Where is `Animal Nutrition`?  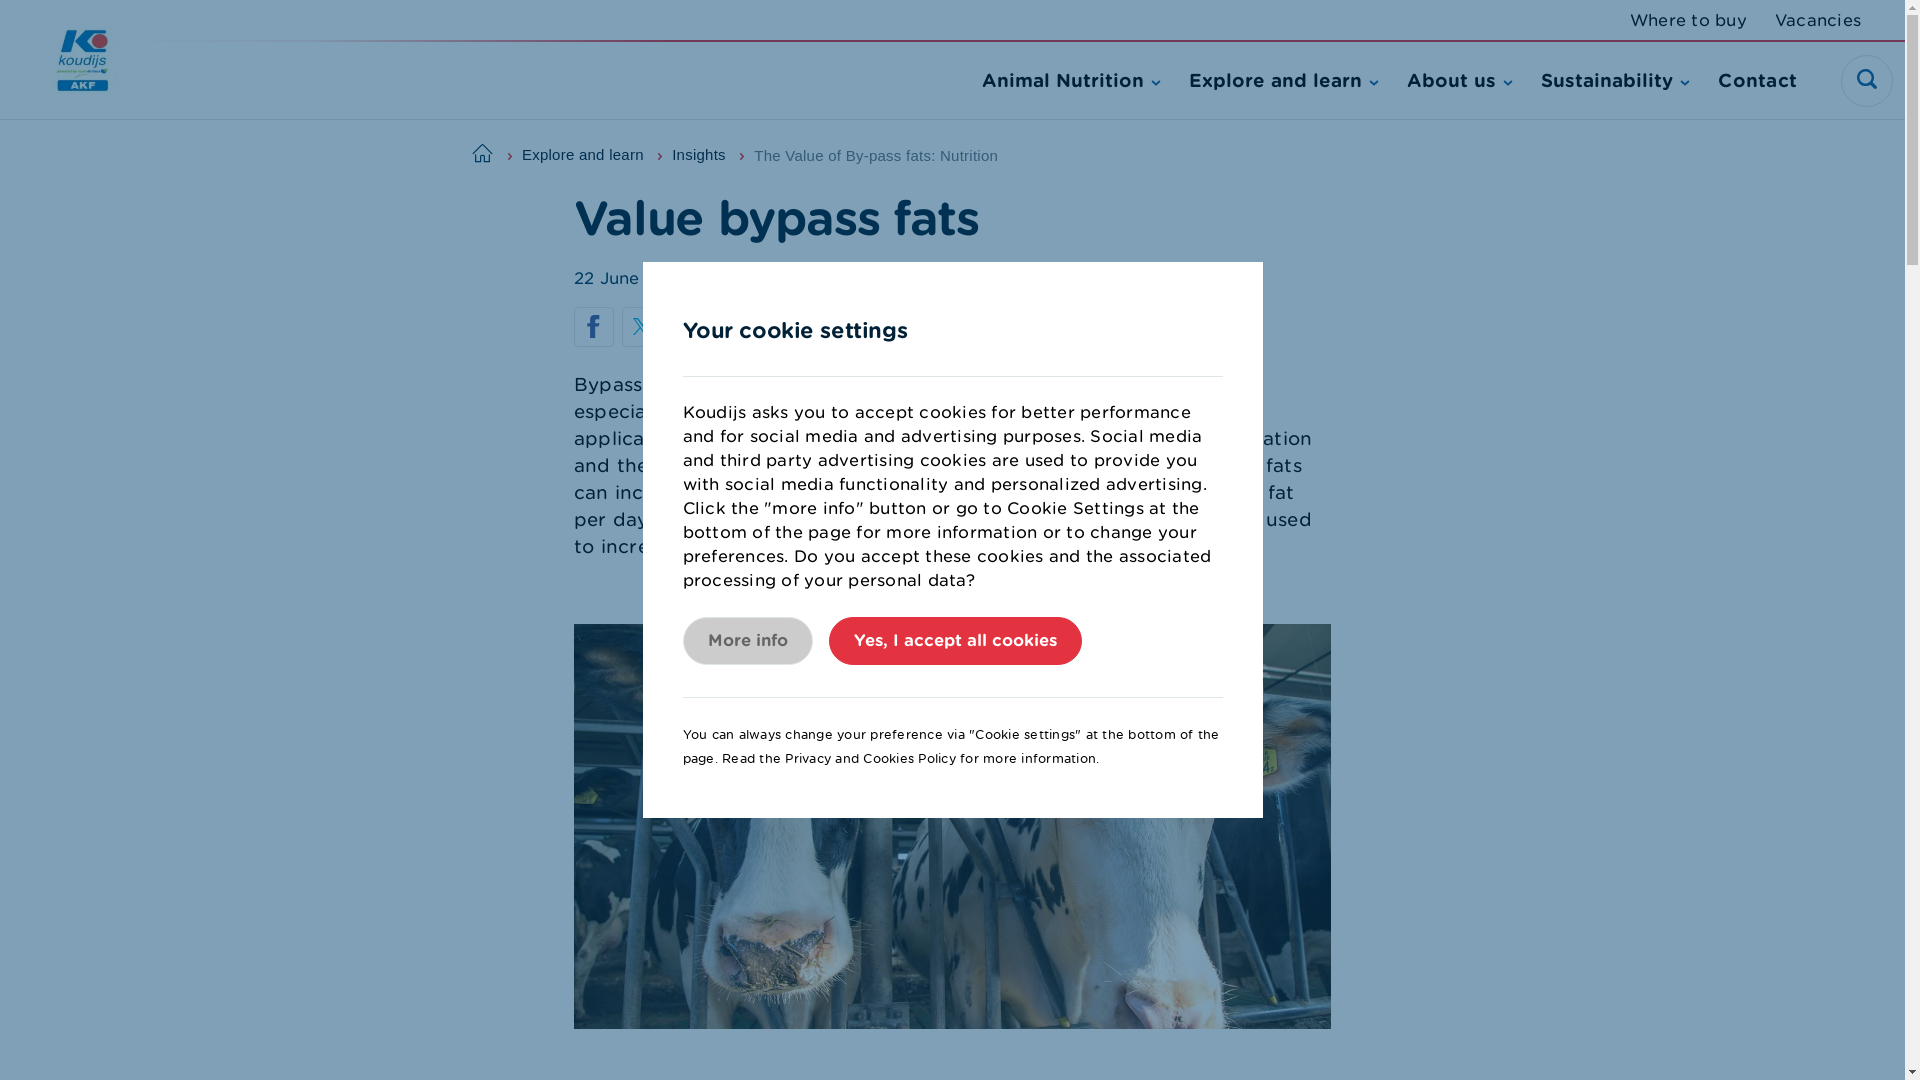
Animal Nutrition is located at coordinates (1071, 80).